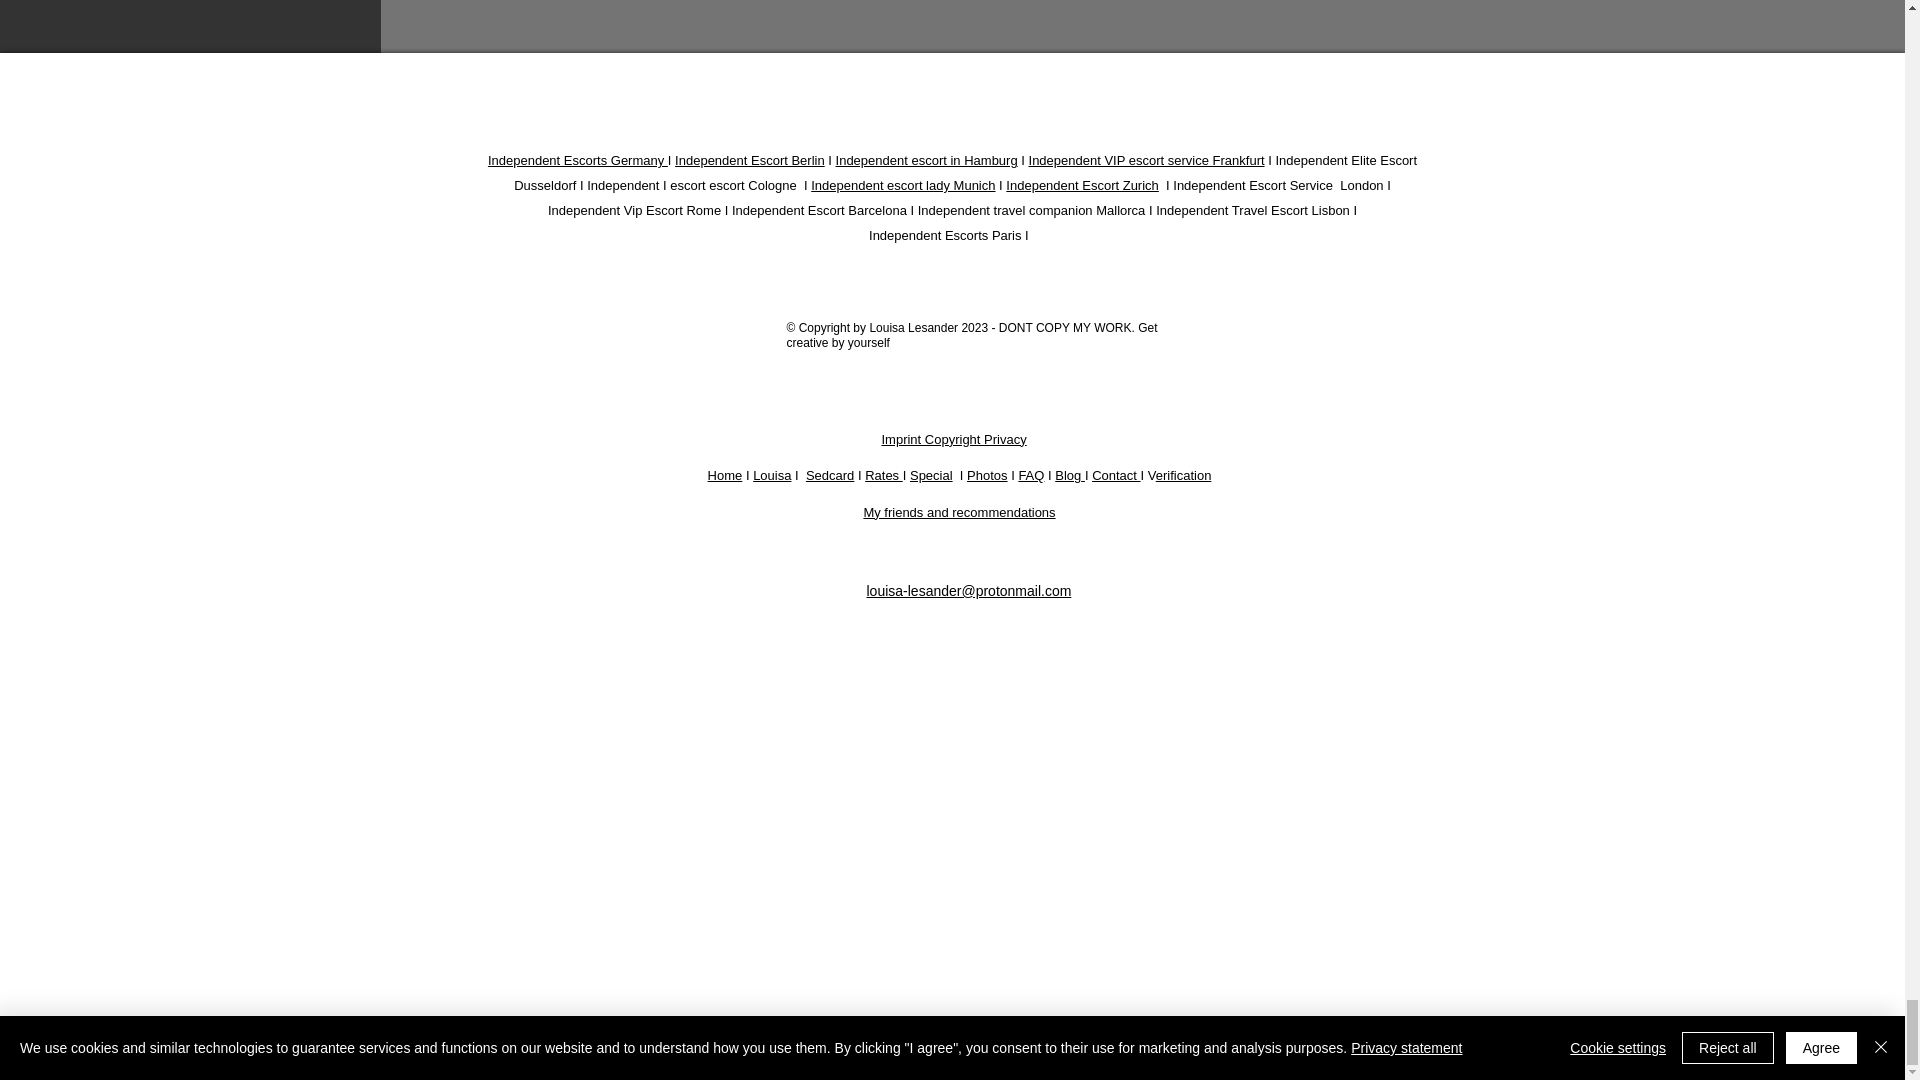 The height and width of the screenshot is (1080, 1920). What do you see at coordinates (1116, 474) in the screenshot?
I see `Contact ` at bounding box center [1116, 474].